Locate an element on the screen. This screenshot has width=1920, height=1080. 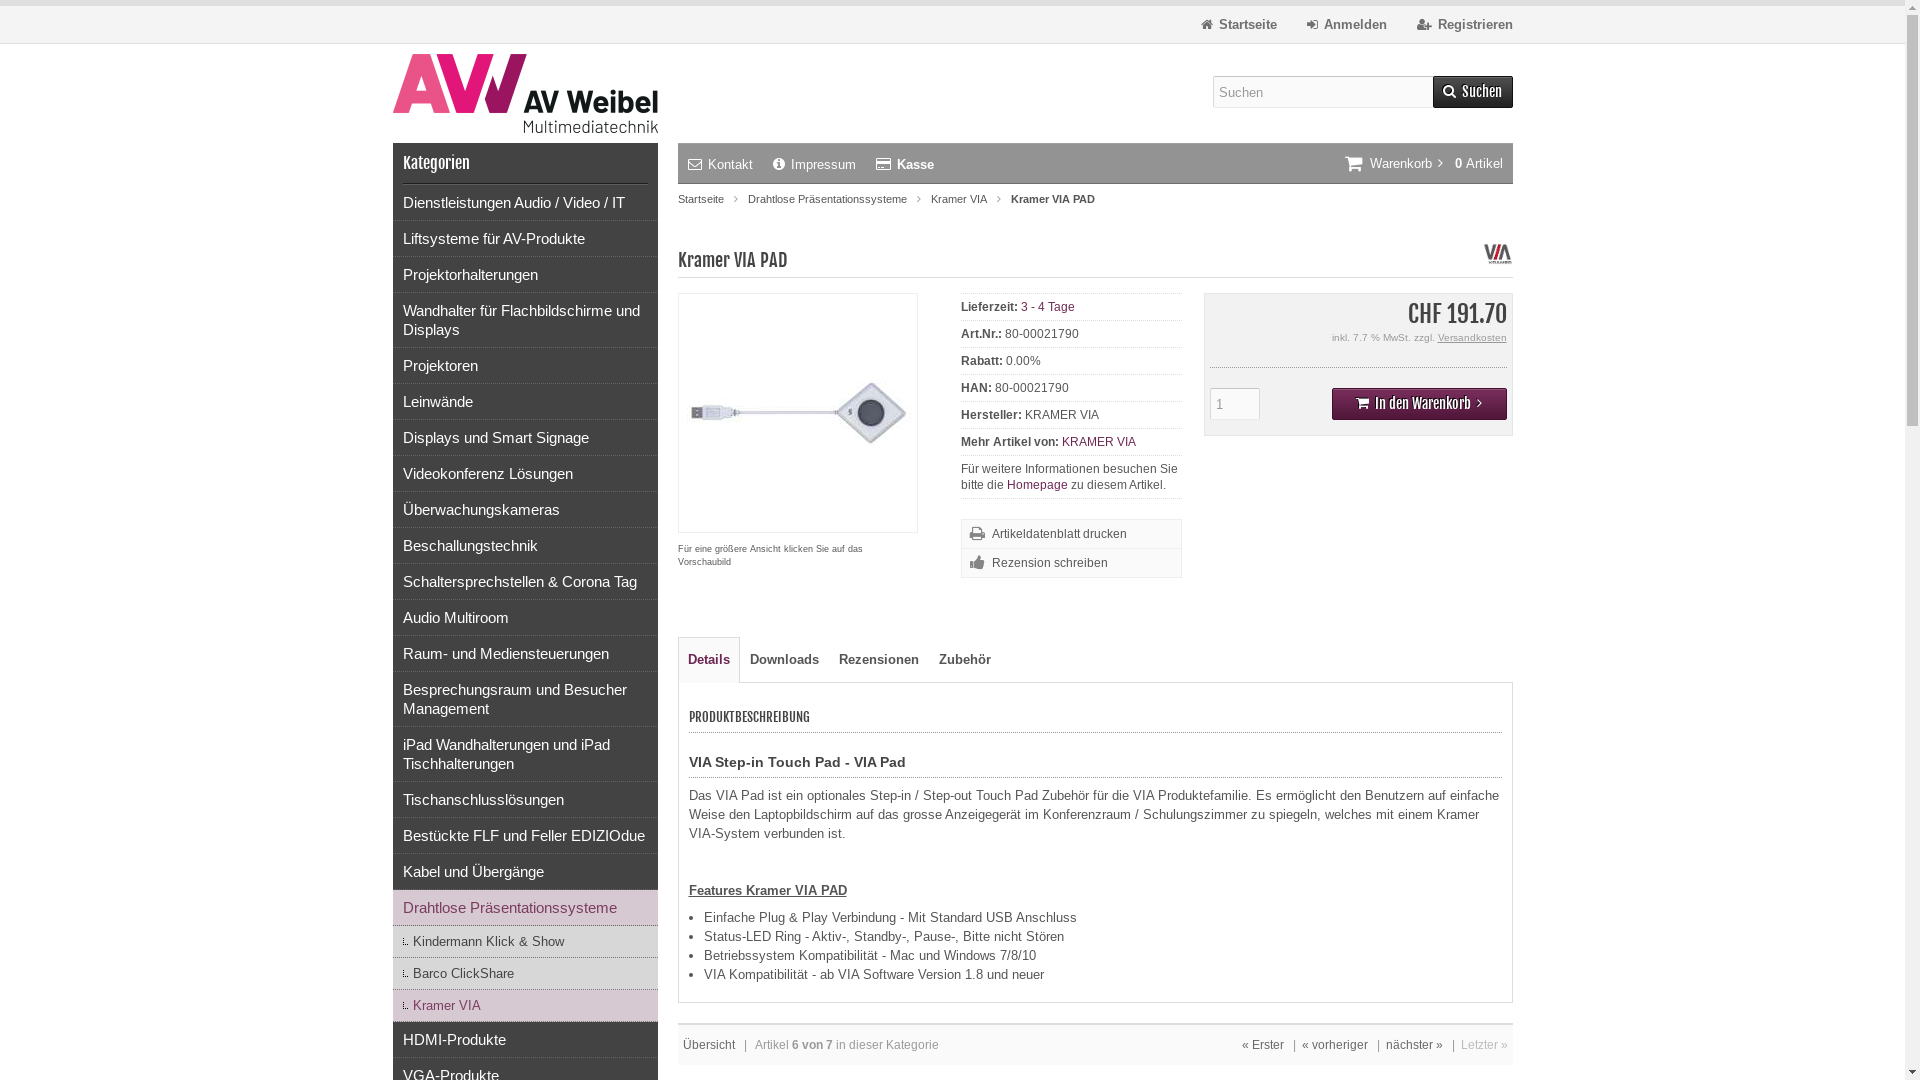
Startseite is located at coordinates (701, 199).